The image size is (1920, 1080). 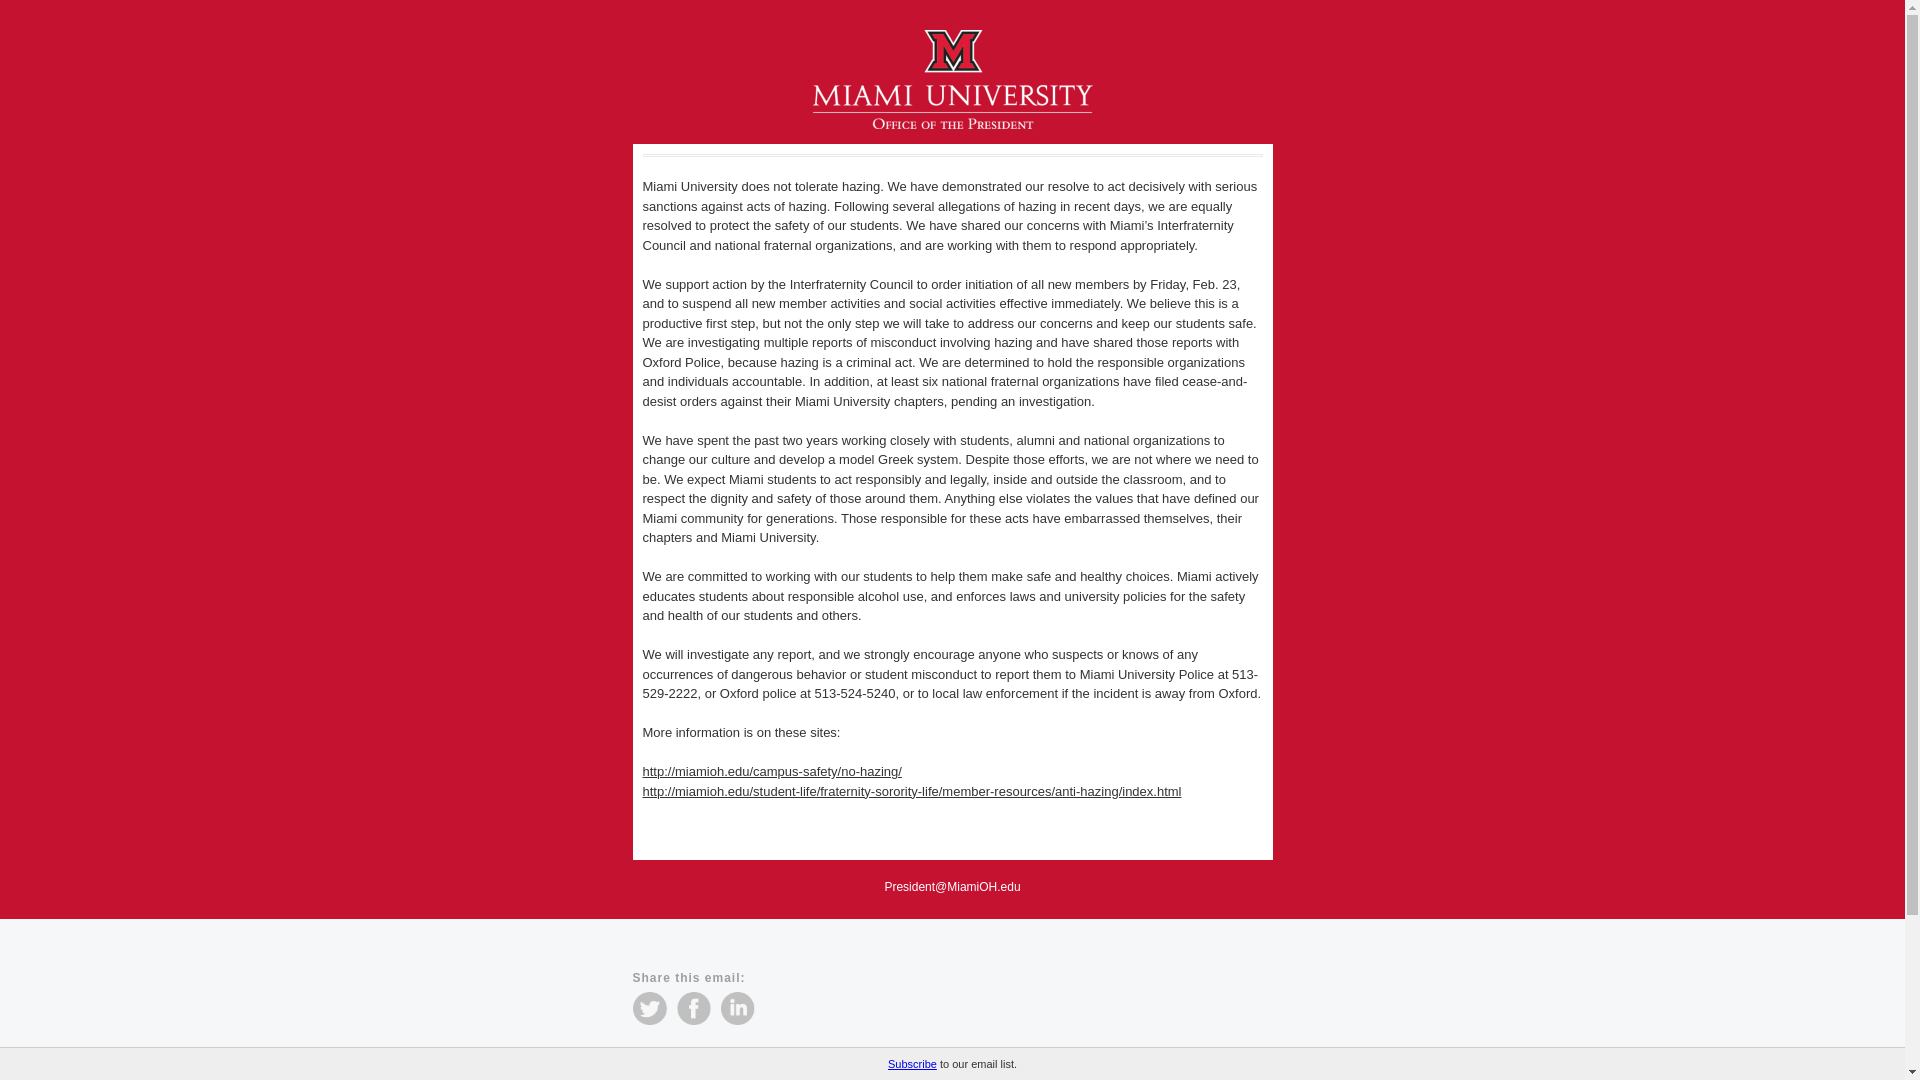 I want to click on Opt out, so click(x=787, y=1053).